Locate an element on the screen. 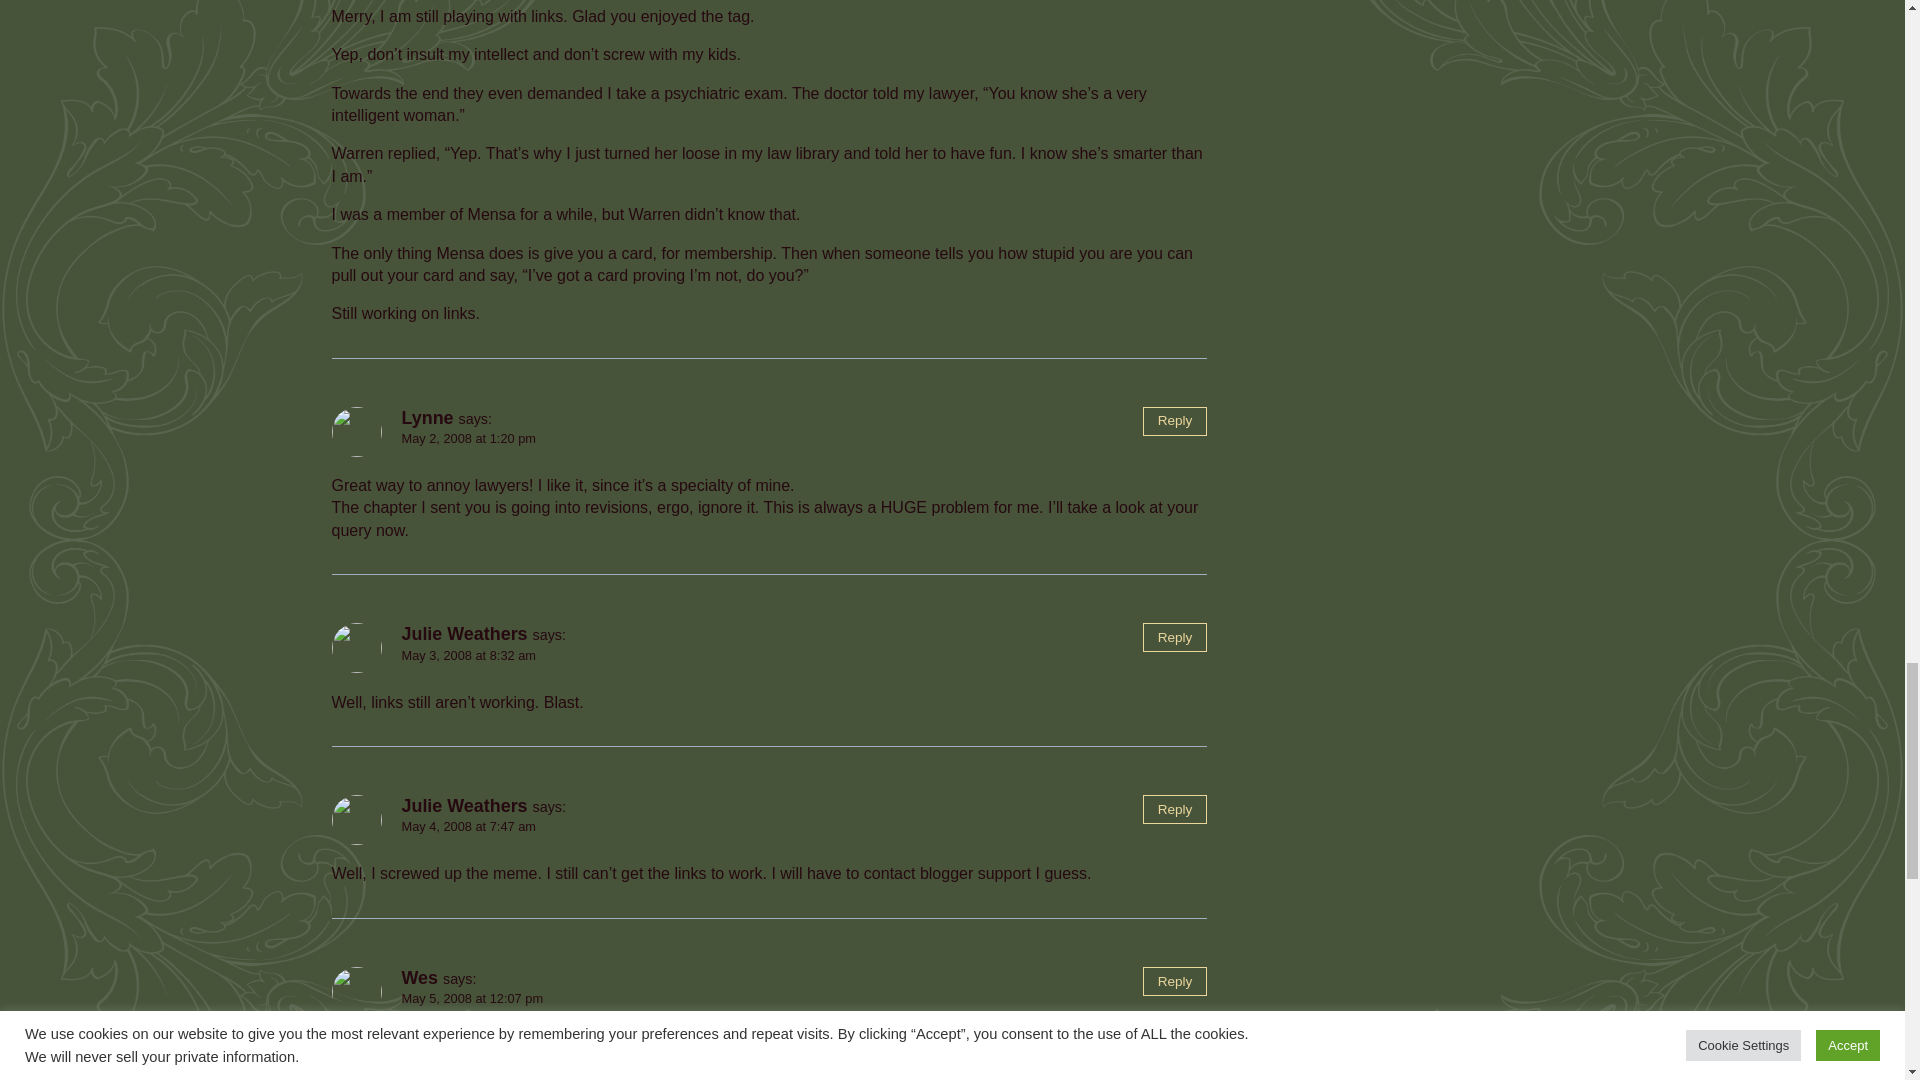 Image resolution: width=1920 pixels, height=1080 pixels. Reply is located at coordinates (1174, 638).